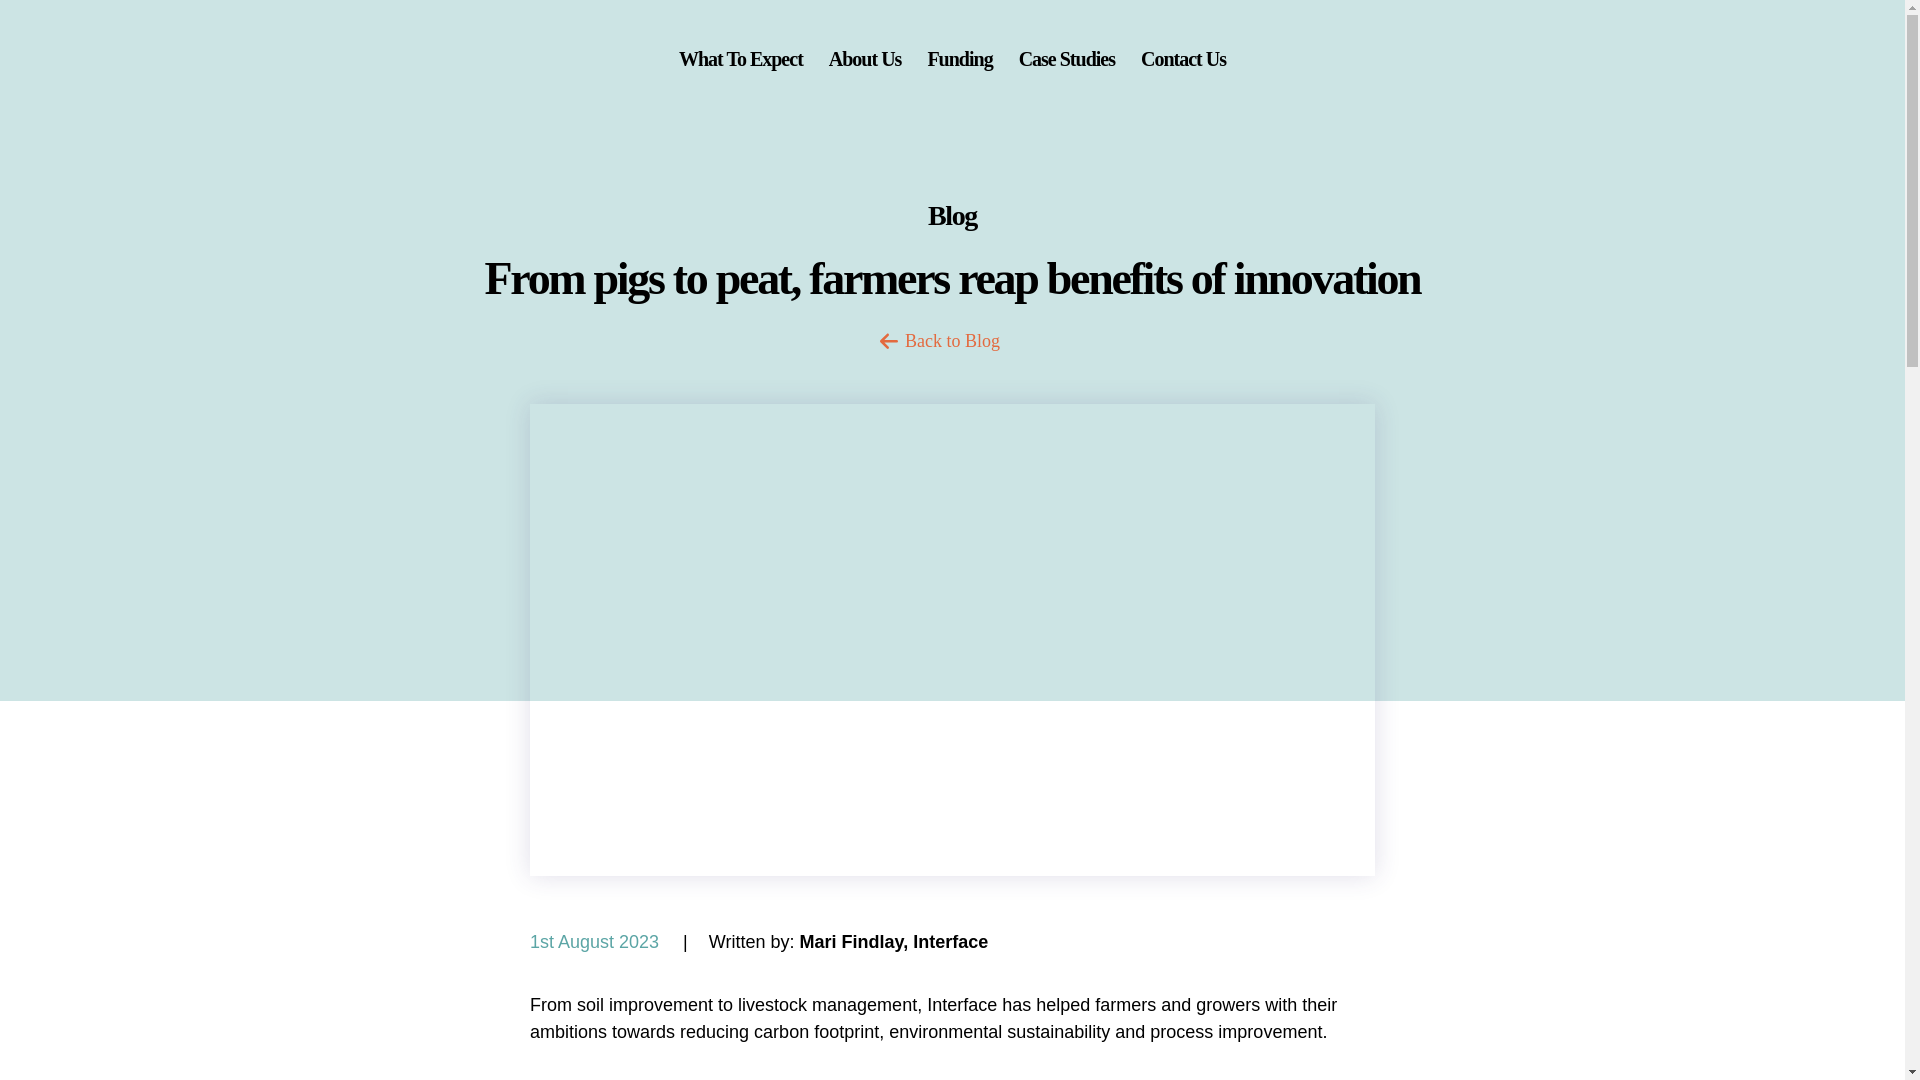 This screenshot has width=1920, height=1080. I want to click on Case Studies, so click(1067, 58).